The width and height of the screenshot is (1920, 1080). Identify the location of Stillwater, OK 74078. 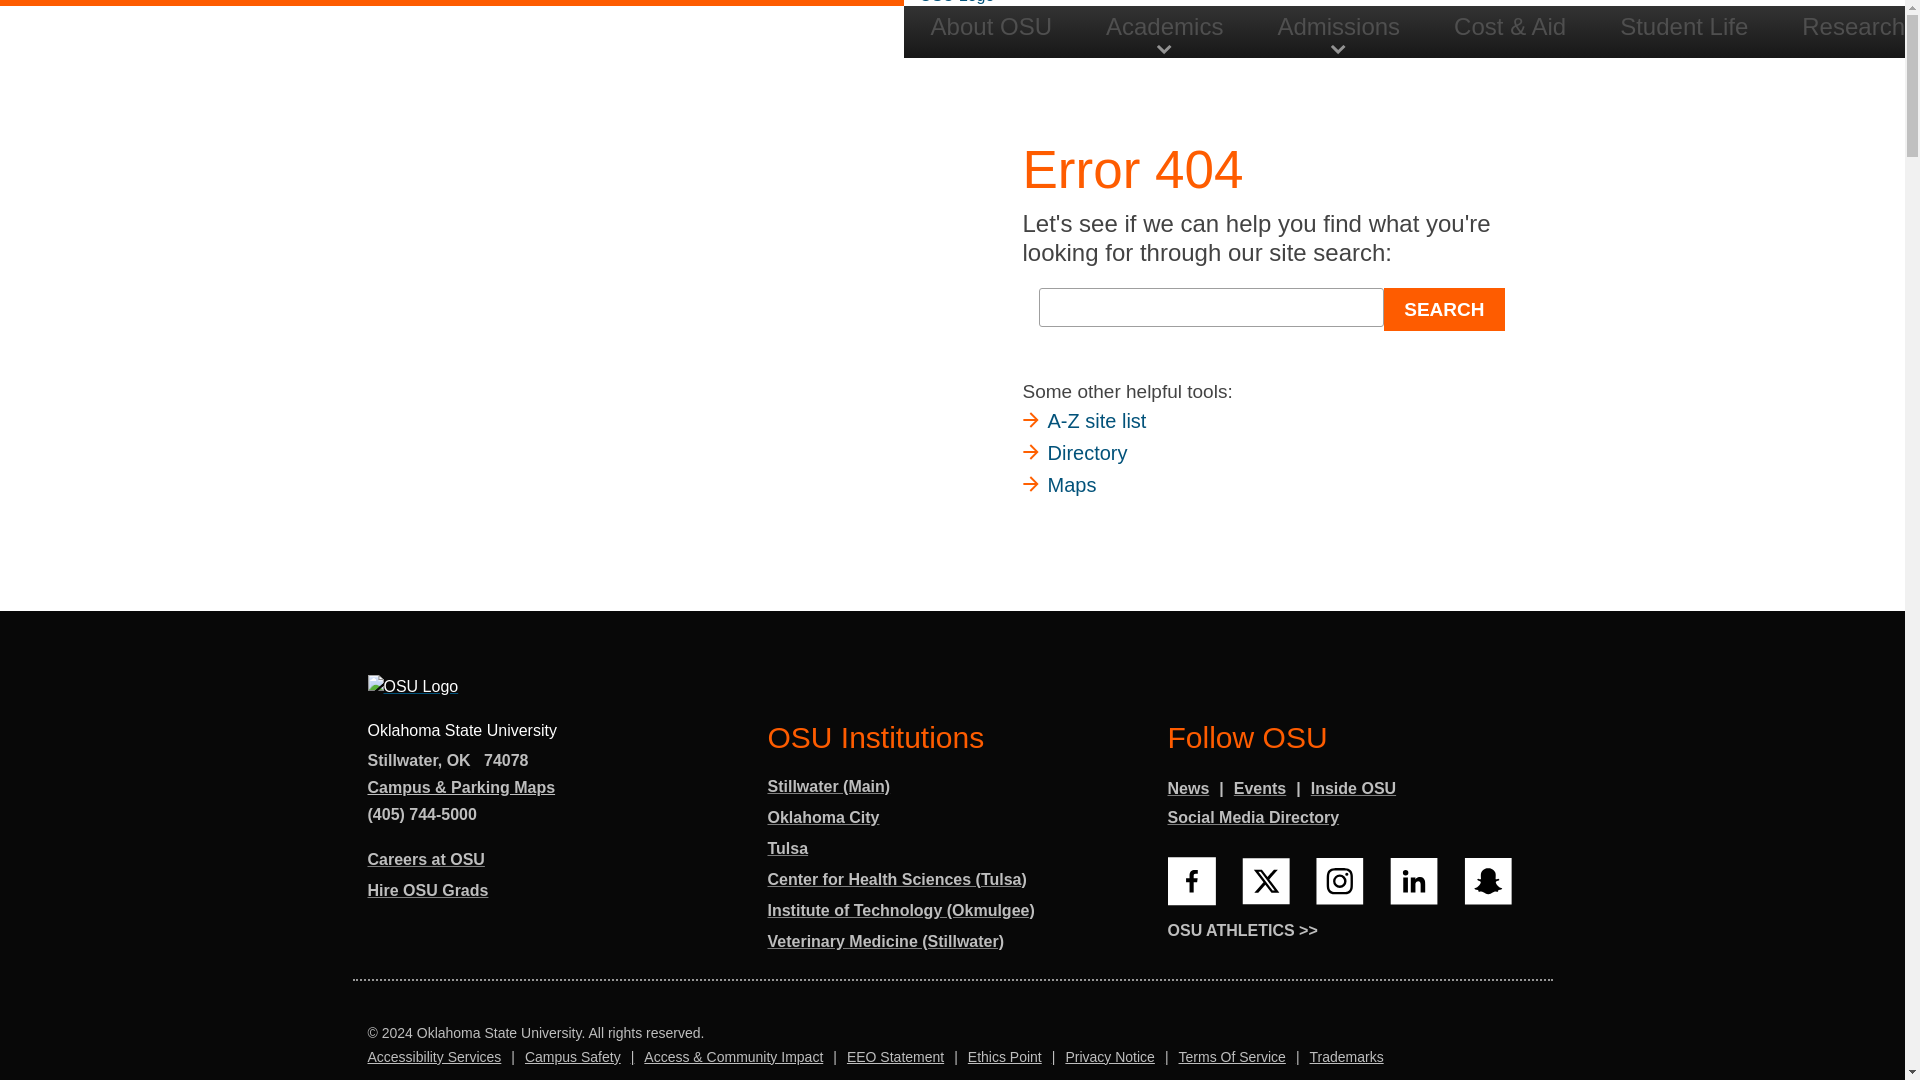
(448, 762).